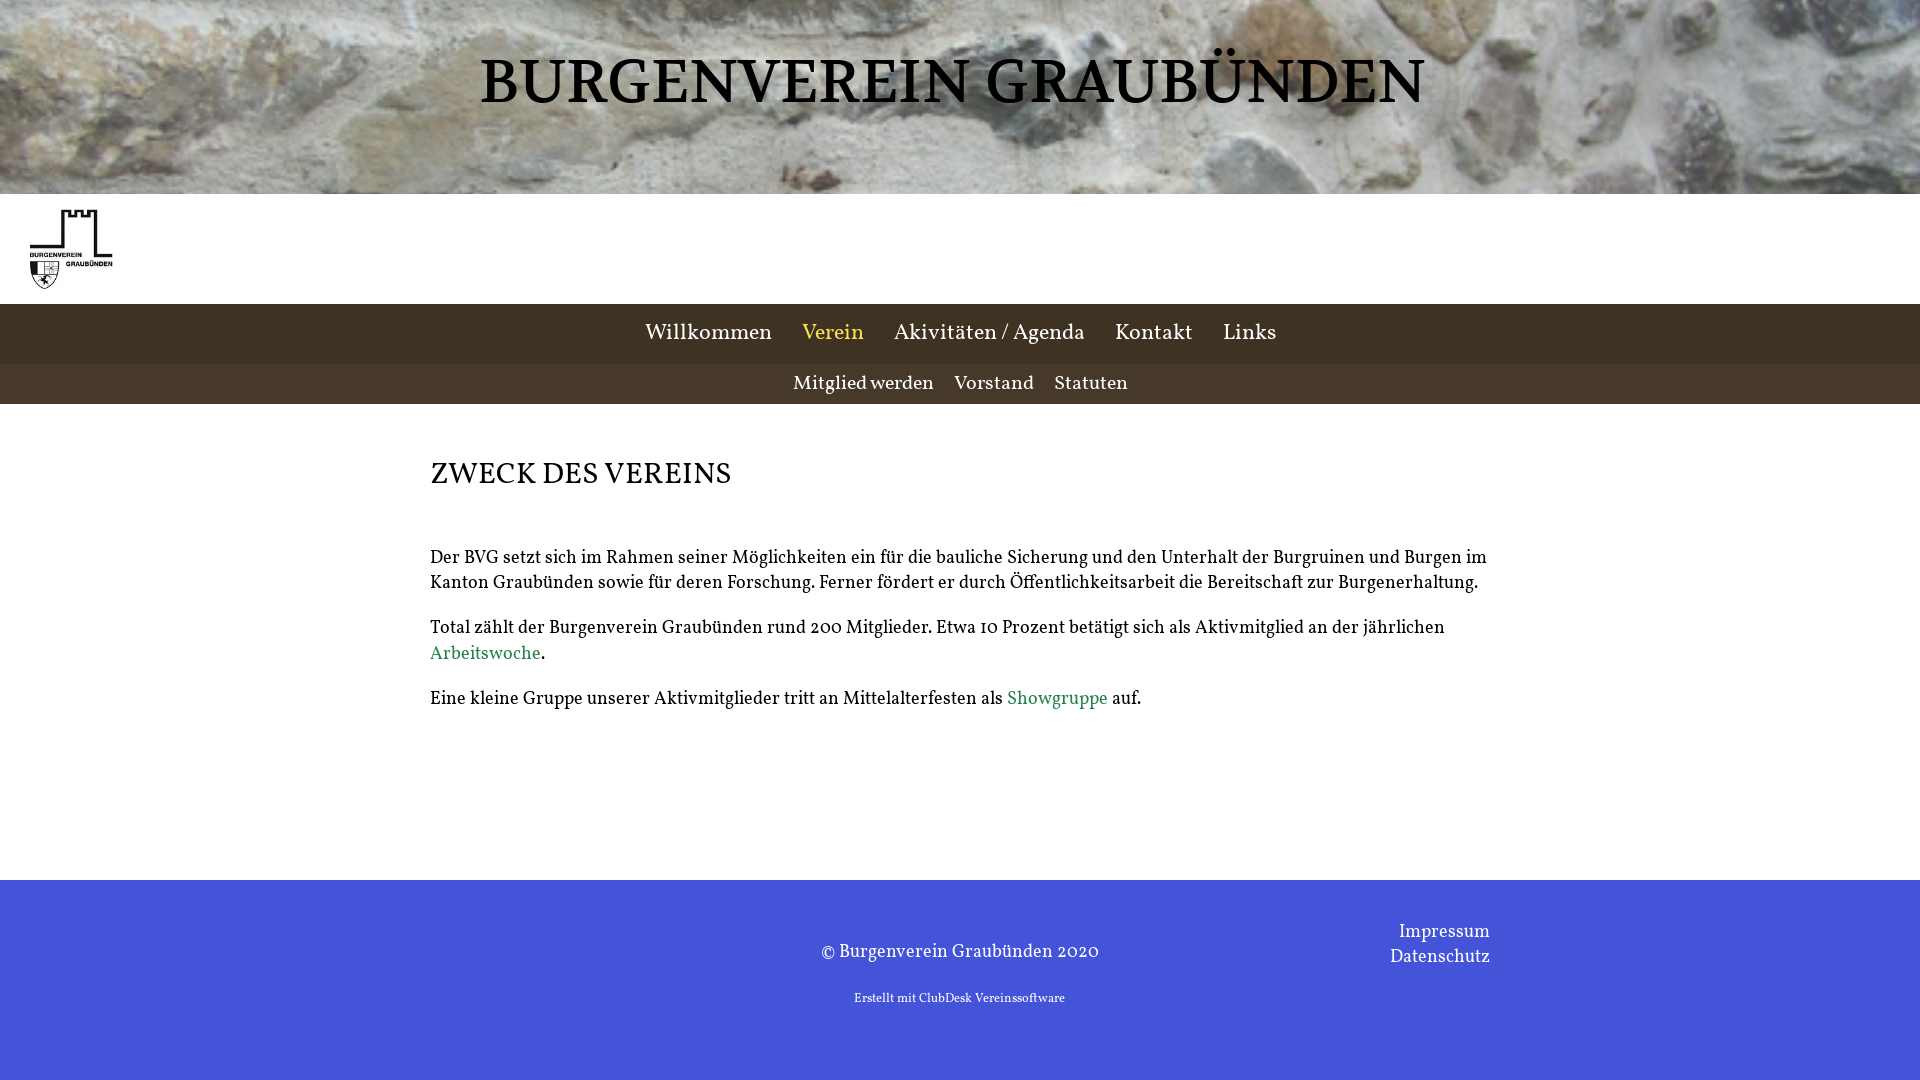  Describe the element at coordinates (832, 334) in the screenshot. I see `Verein` at that location.